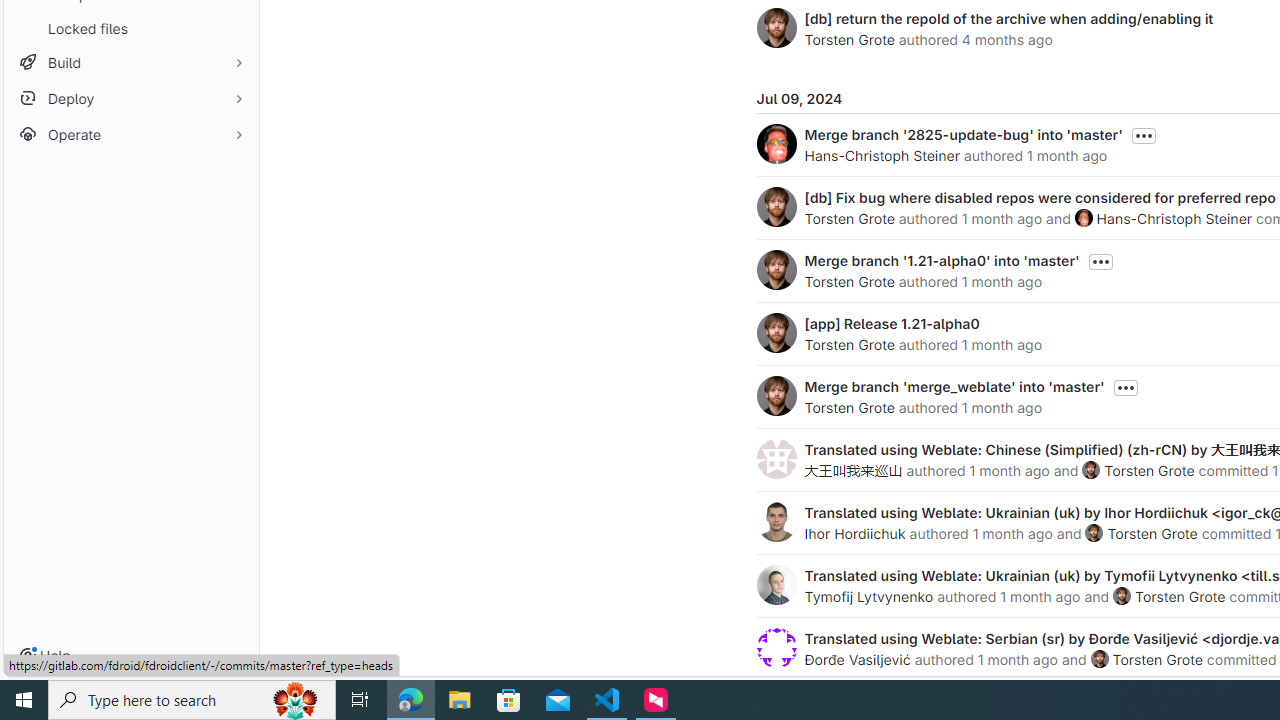  Describe the element at coordinates (130, 98) in the screenshot. I see `Deploy` at that location.